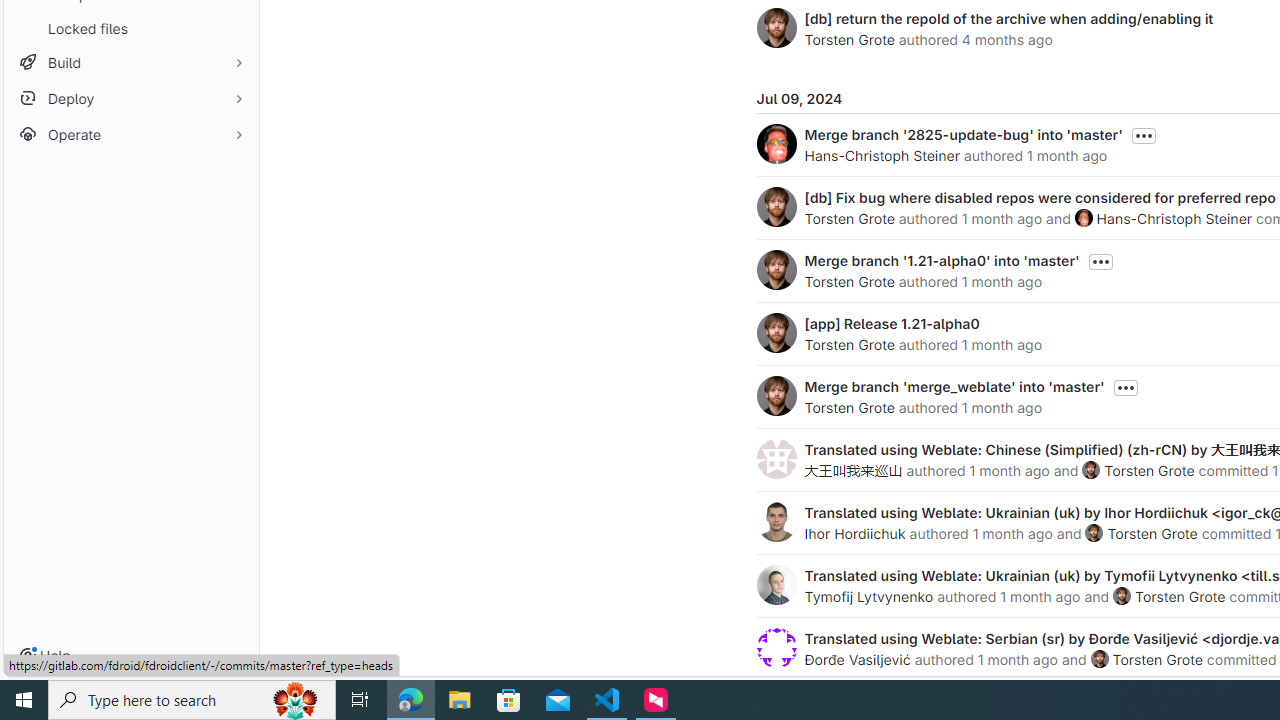  Describe the element at coordinates (130, 98) in the screenshot. I see `Deploy` at that location.